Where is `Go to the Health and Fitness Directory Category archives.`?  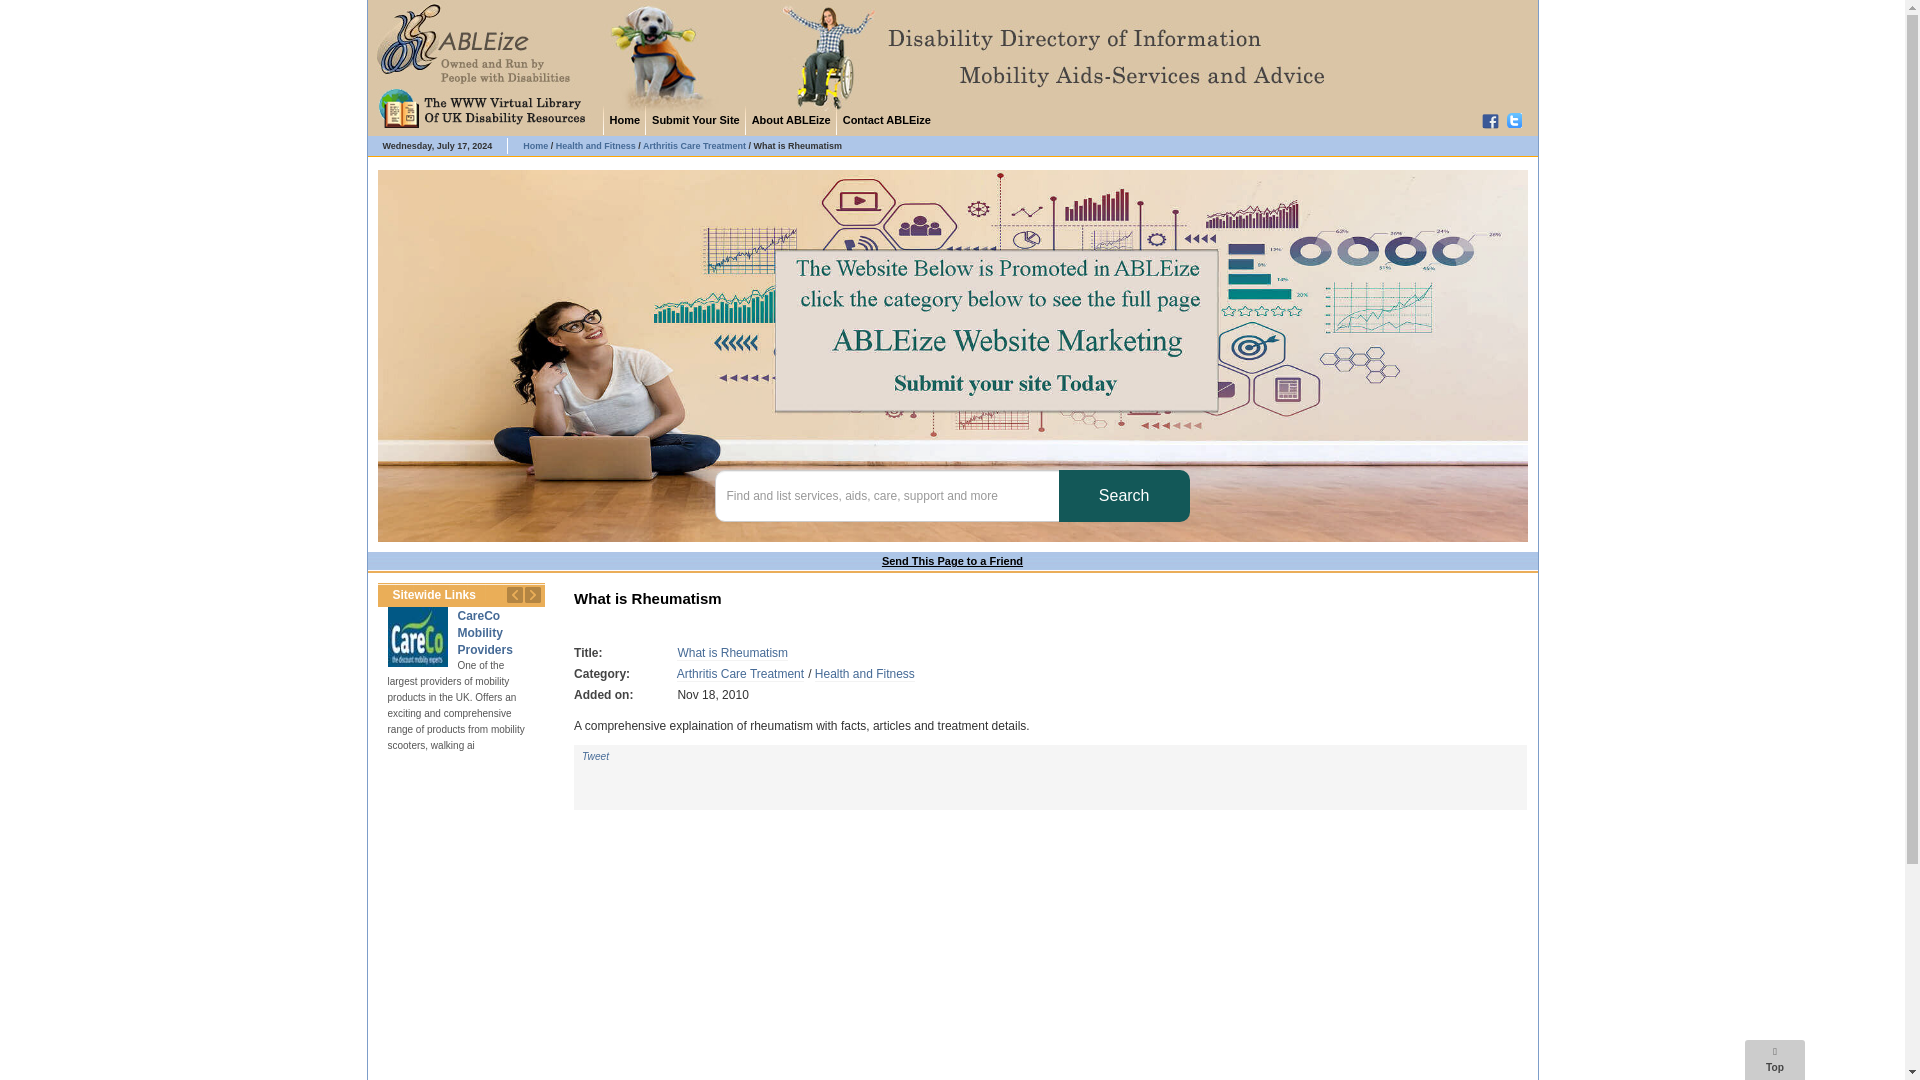 Go to the Health and Fitness Directory Category archives. is located at coordinates (596, 146).